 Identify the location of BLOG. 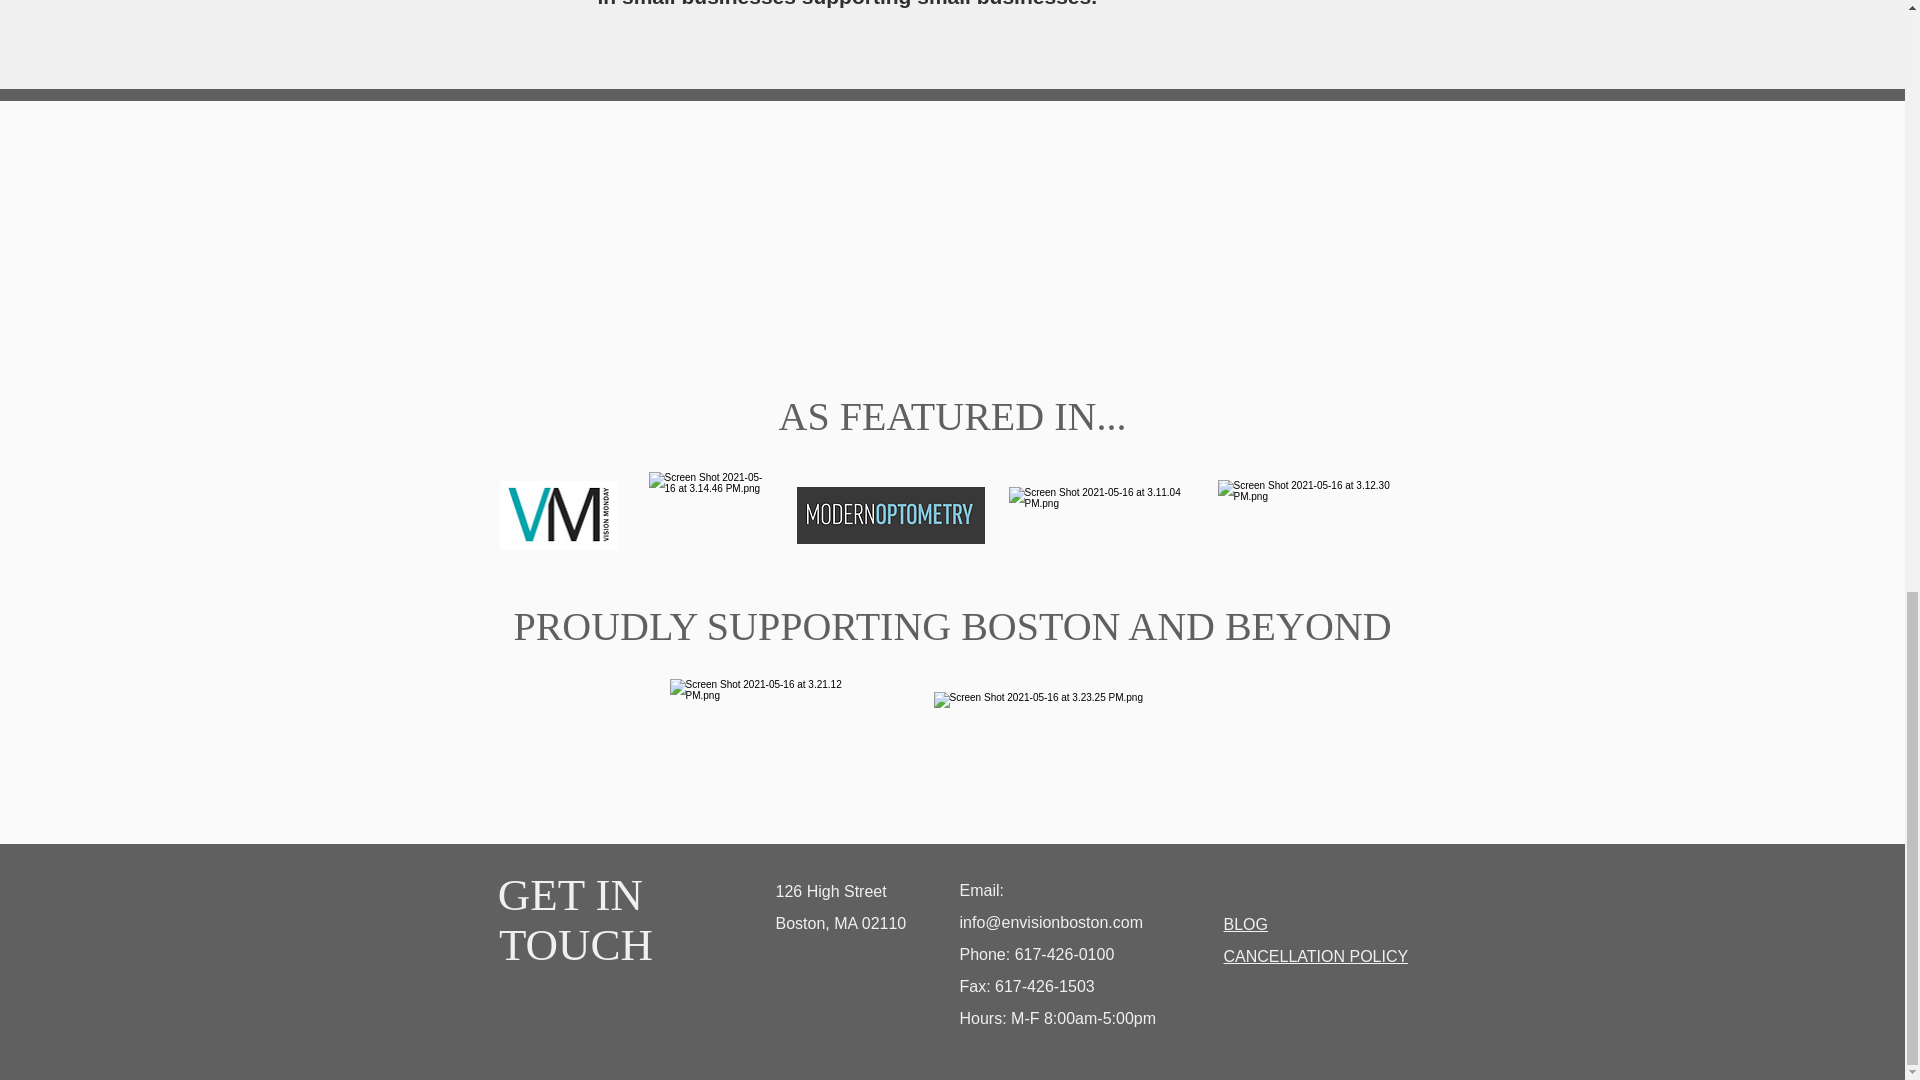
(1246, 924).